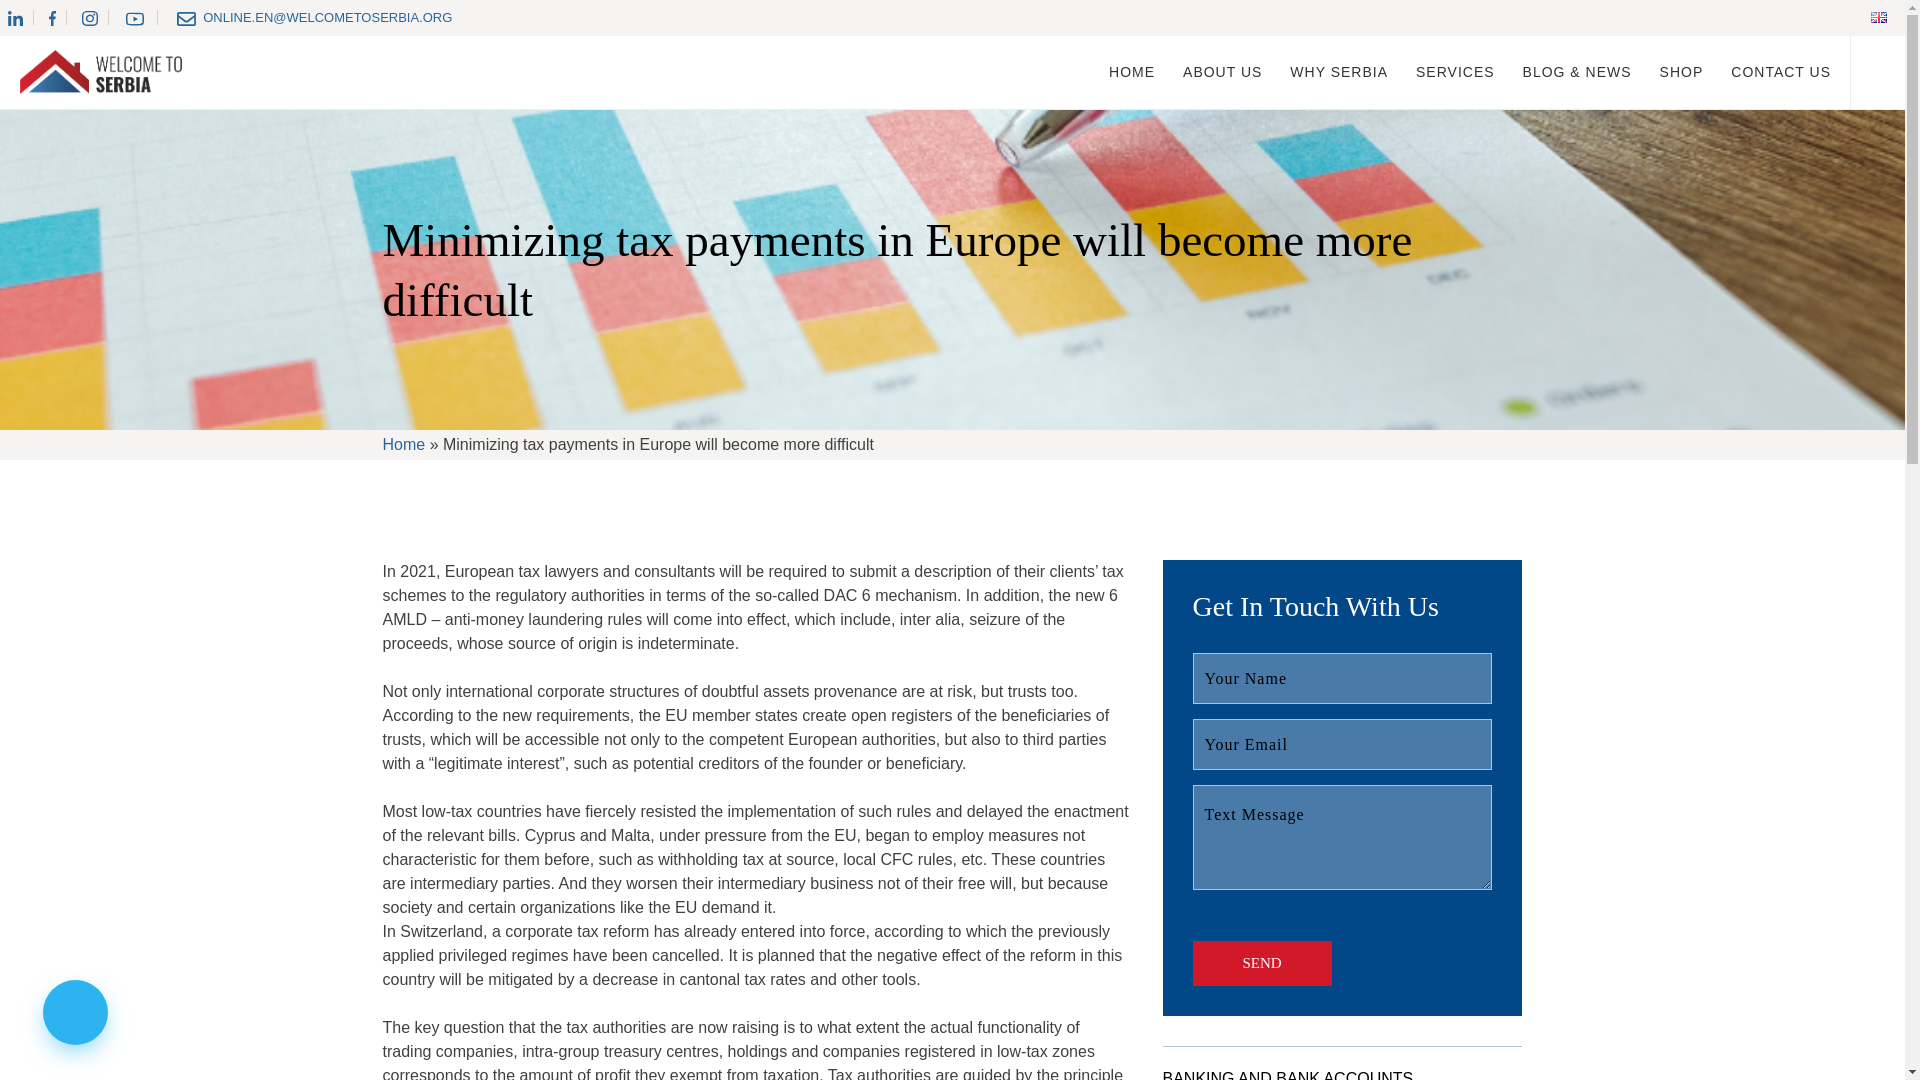 The image size is (1920, 1080). What do you see at coordinates (1261, 963) in the screenshot?
I see `Send` at bounding box center [1261, 963].